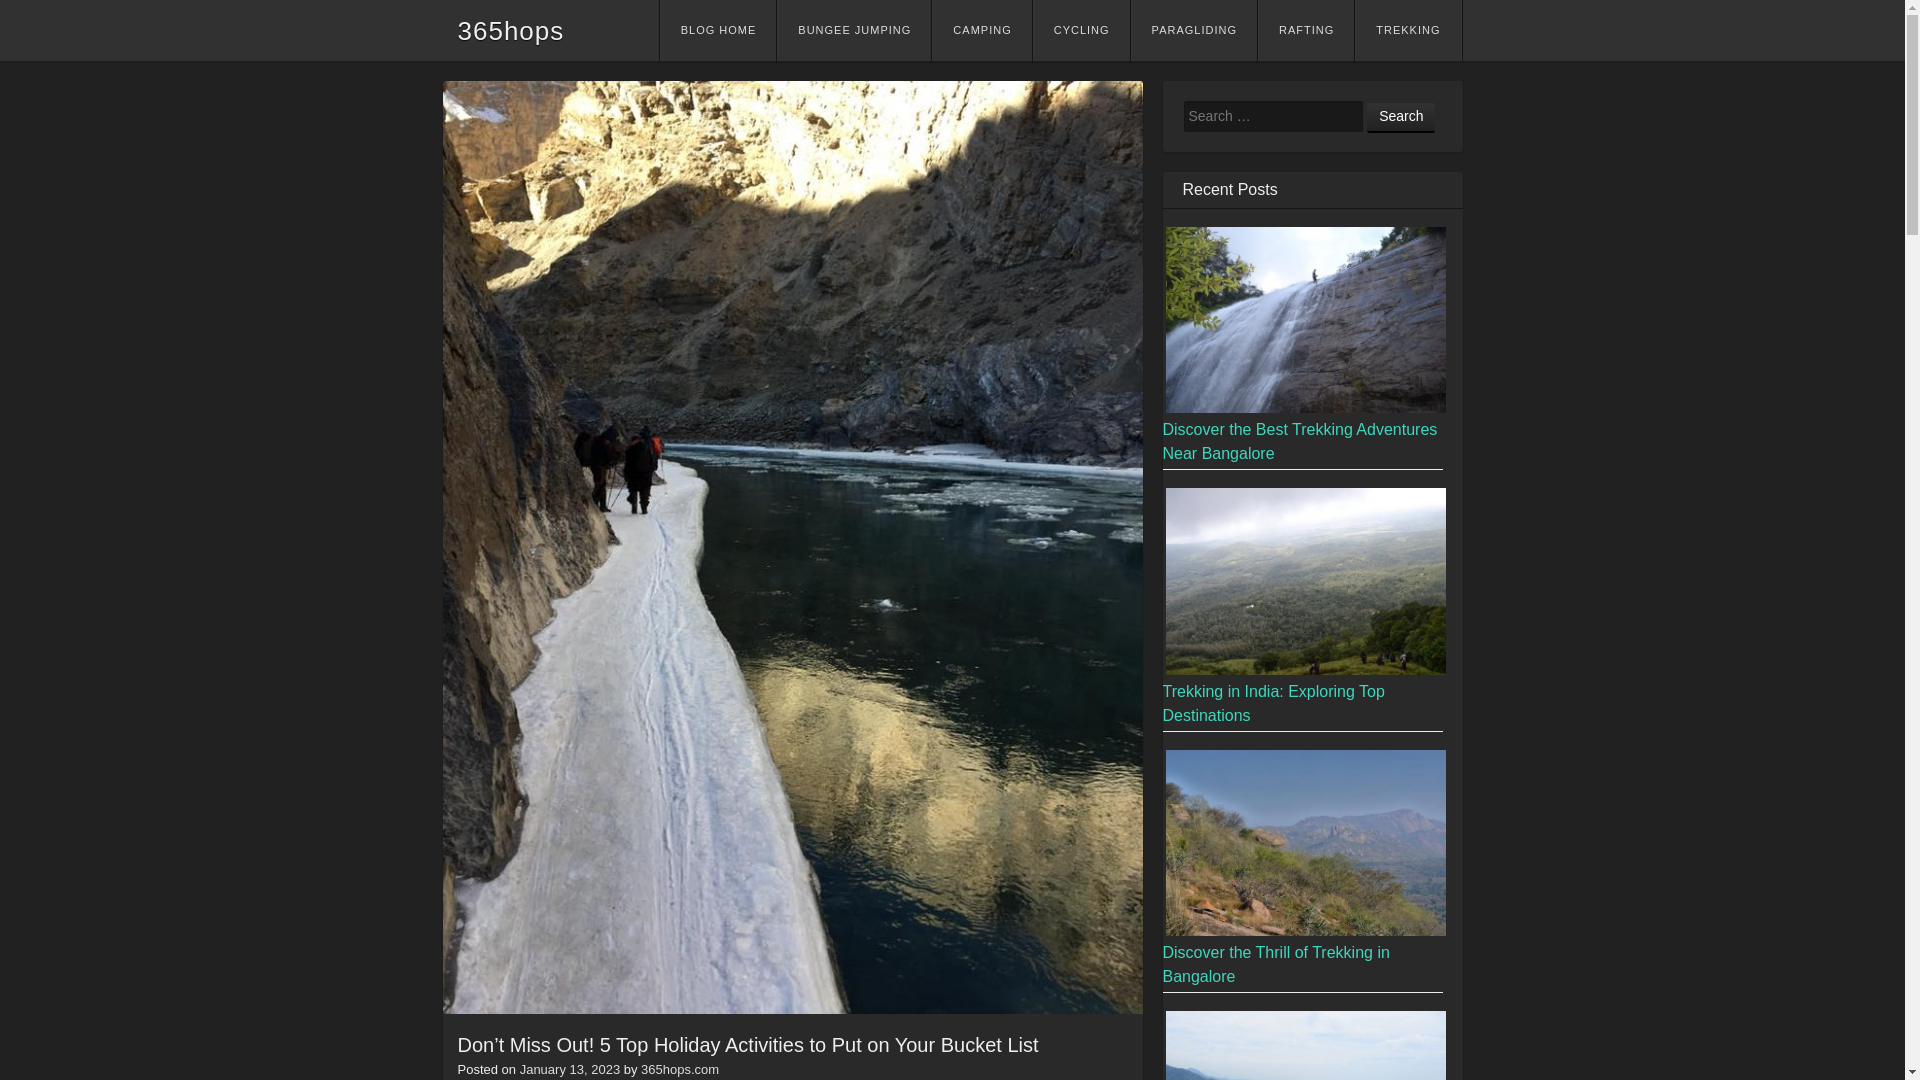  What do you see at coordinates (570, 1068) in the screenshot?
I see `January 13, 2023` at bounding box center [570, 1068].